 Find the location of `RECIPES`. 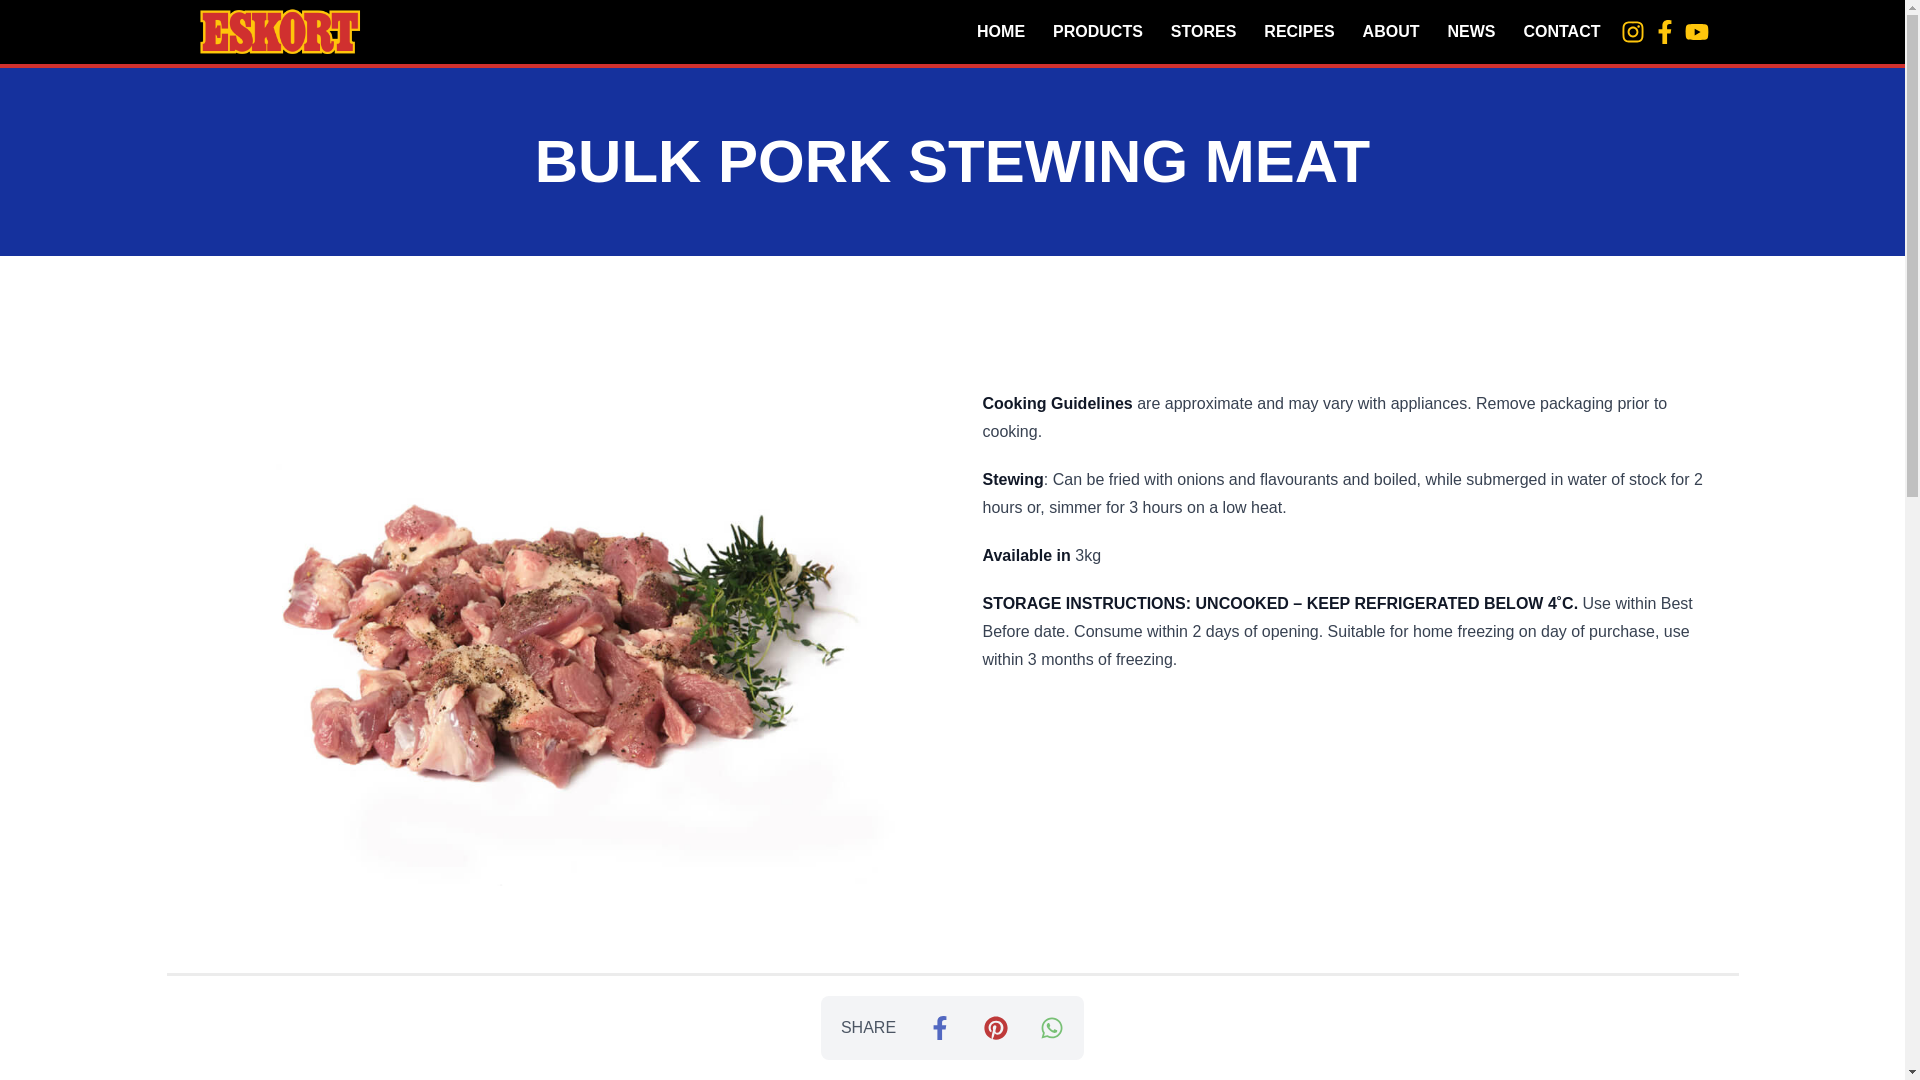

RECIPES is located at coordinates (1298, 28).